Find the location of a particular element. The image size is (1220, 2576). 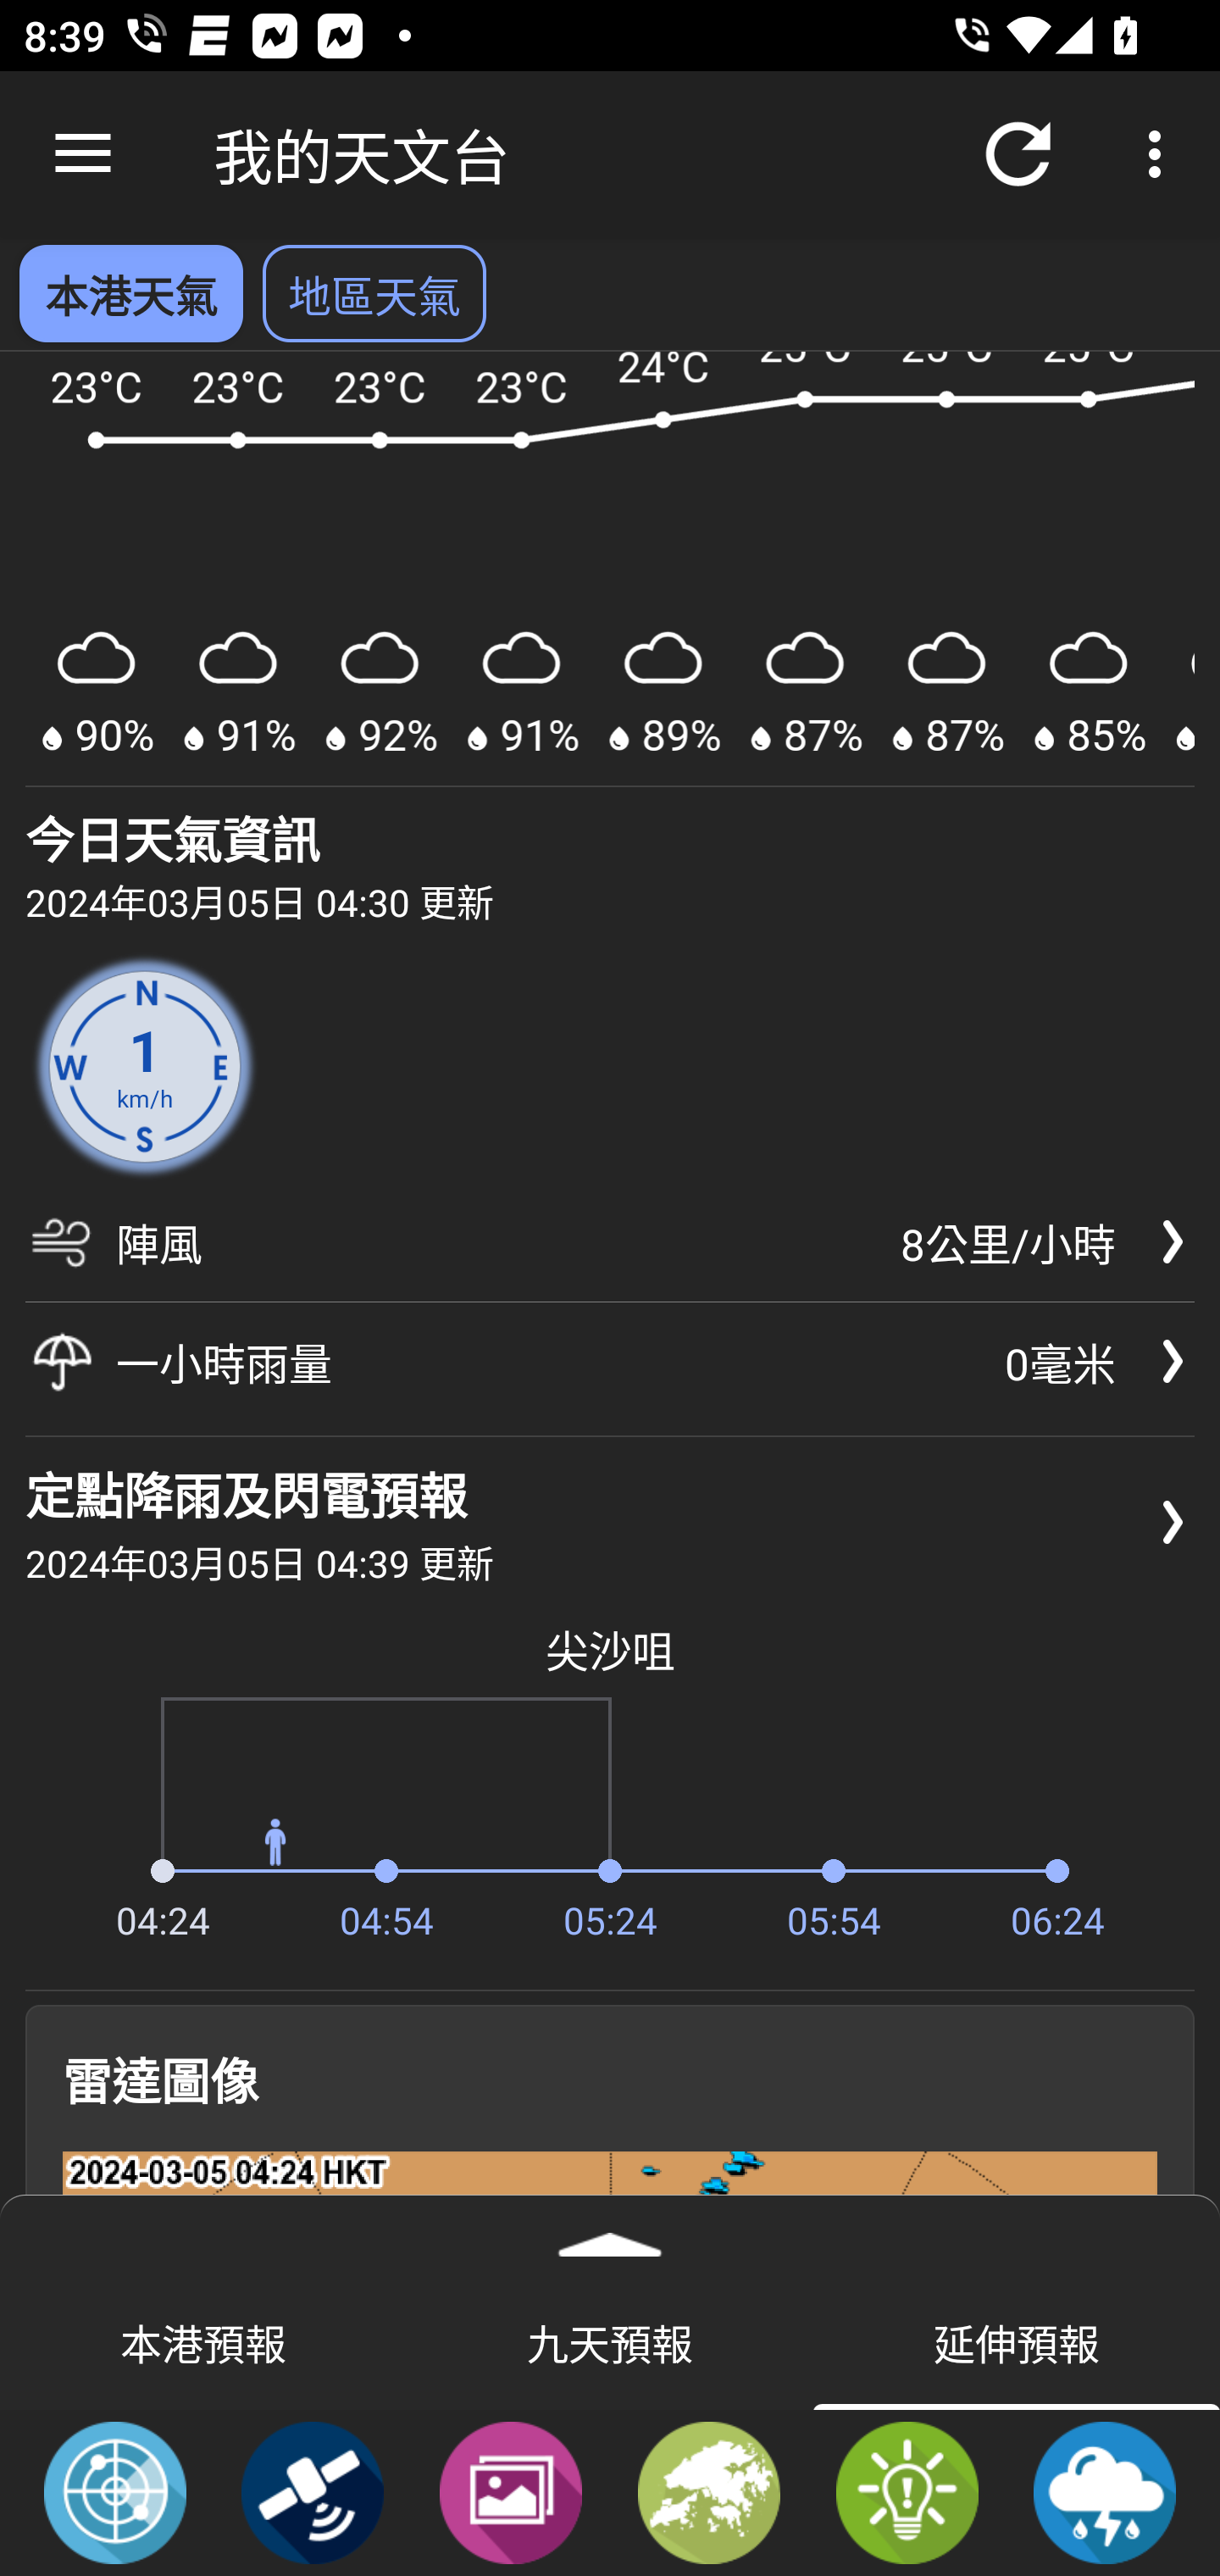

一小時雨量 0毫米 一小時雨量 0毫米 is located at coordinates (610, 1361).